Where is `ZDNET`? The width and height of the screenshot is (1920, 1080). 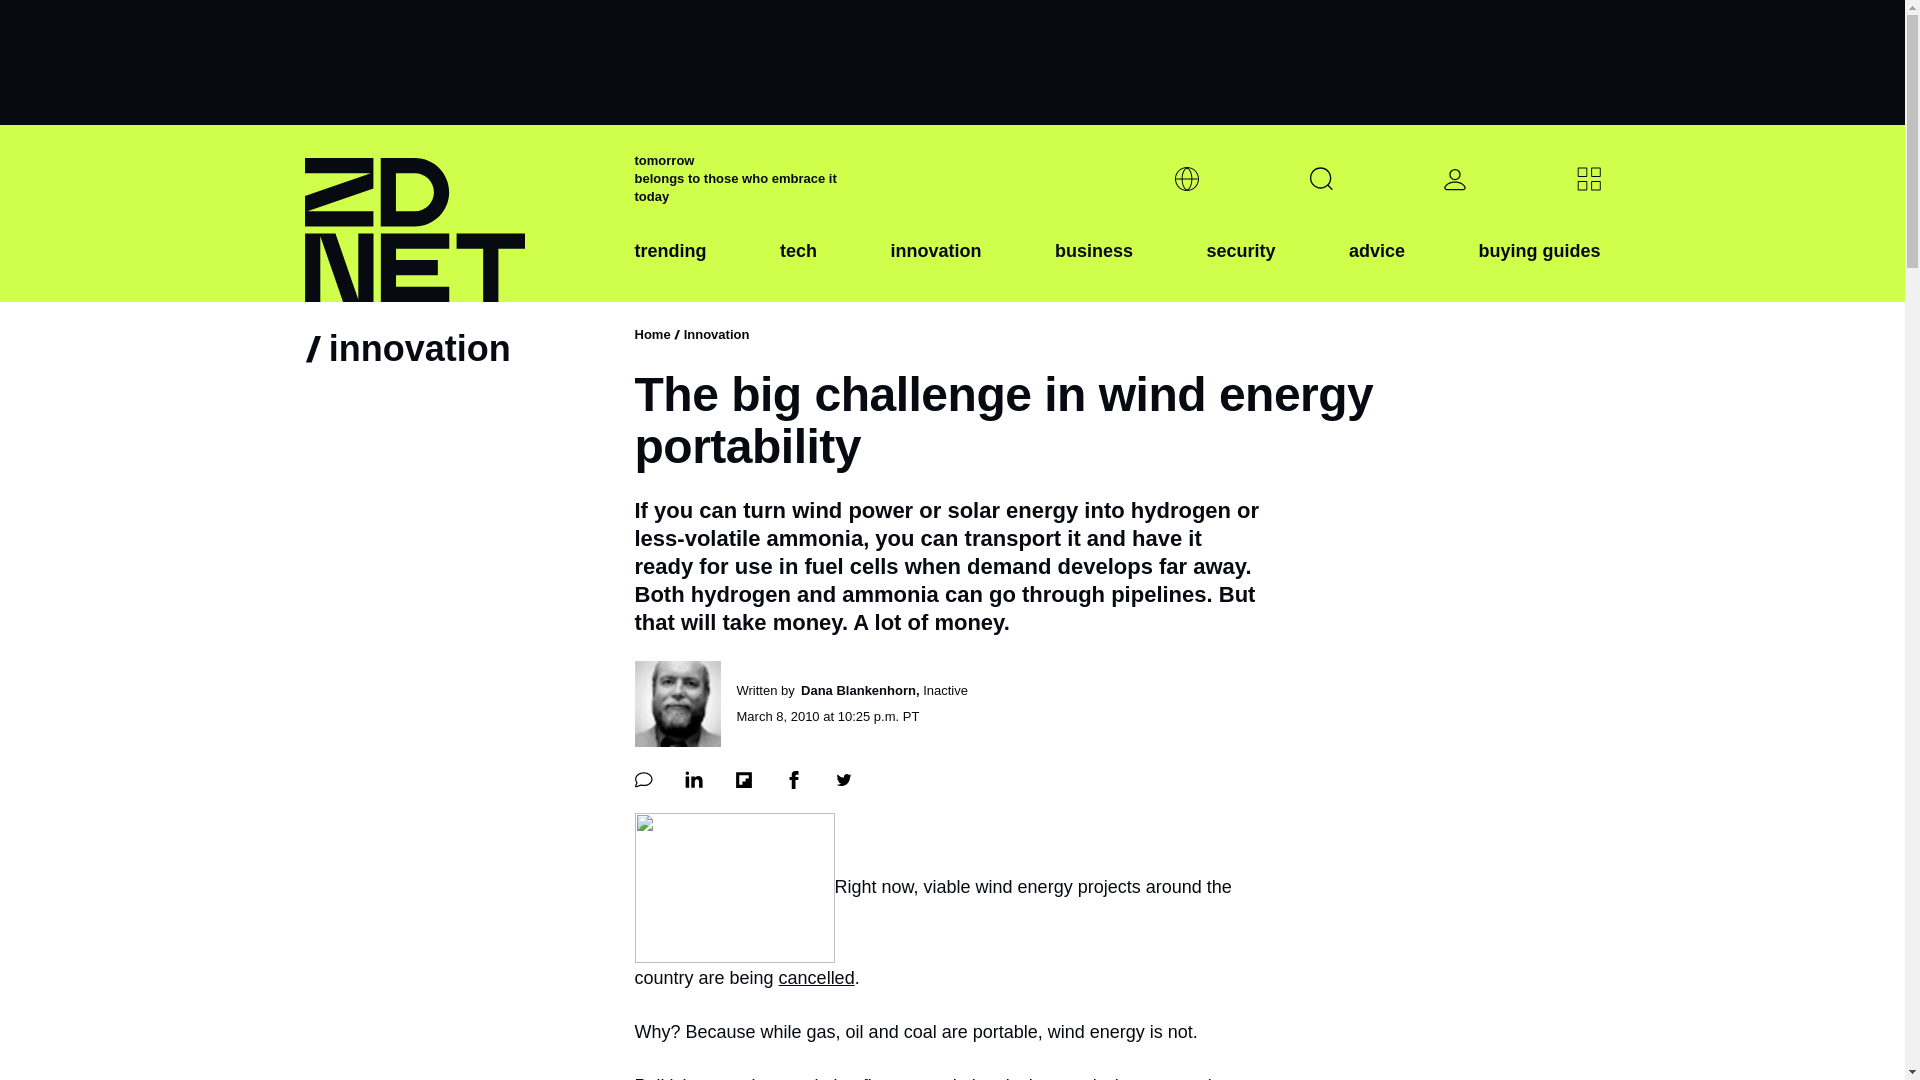
ZDNET is located at coordinates (456, 214).